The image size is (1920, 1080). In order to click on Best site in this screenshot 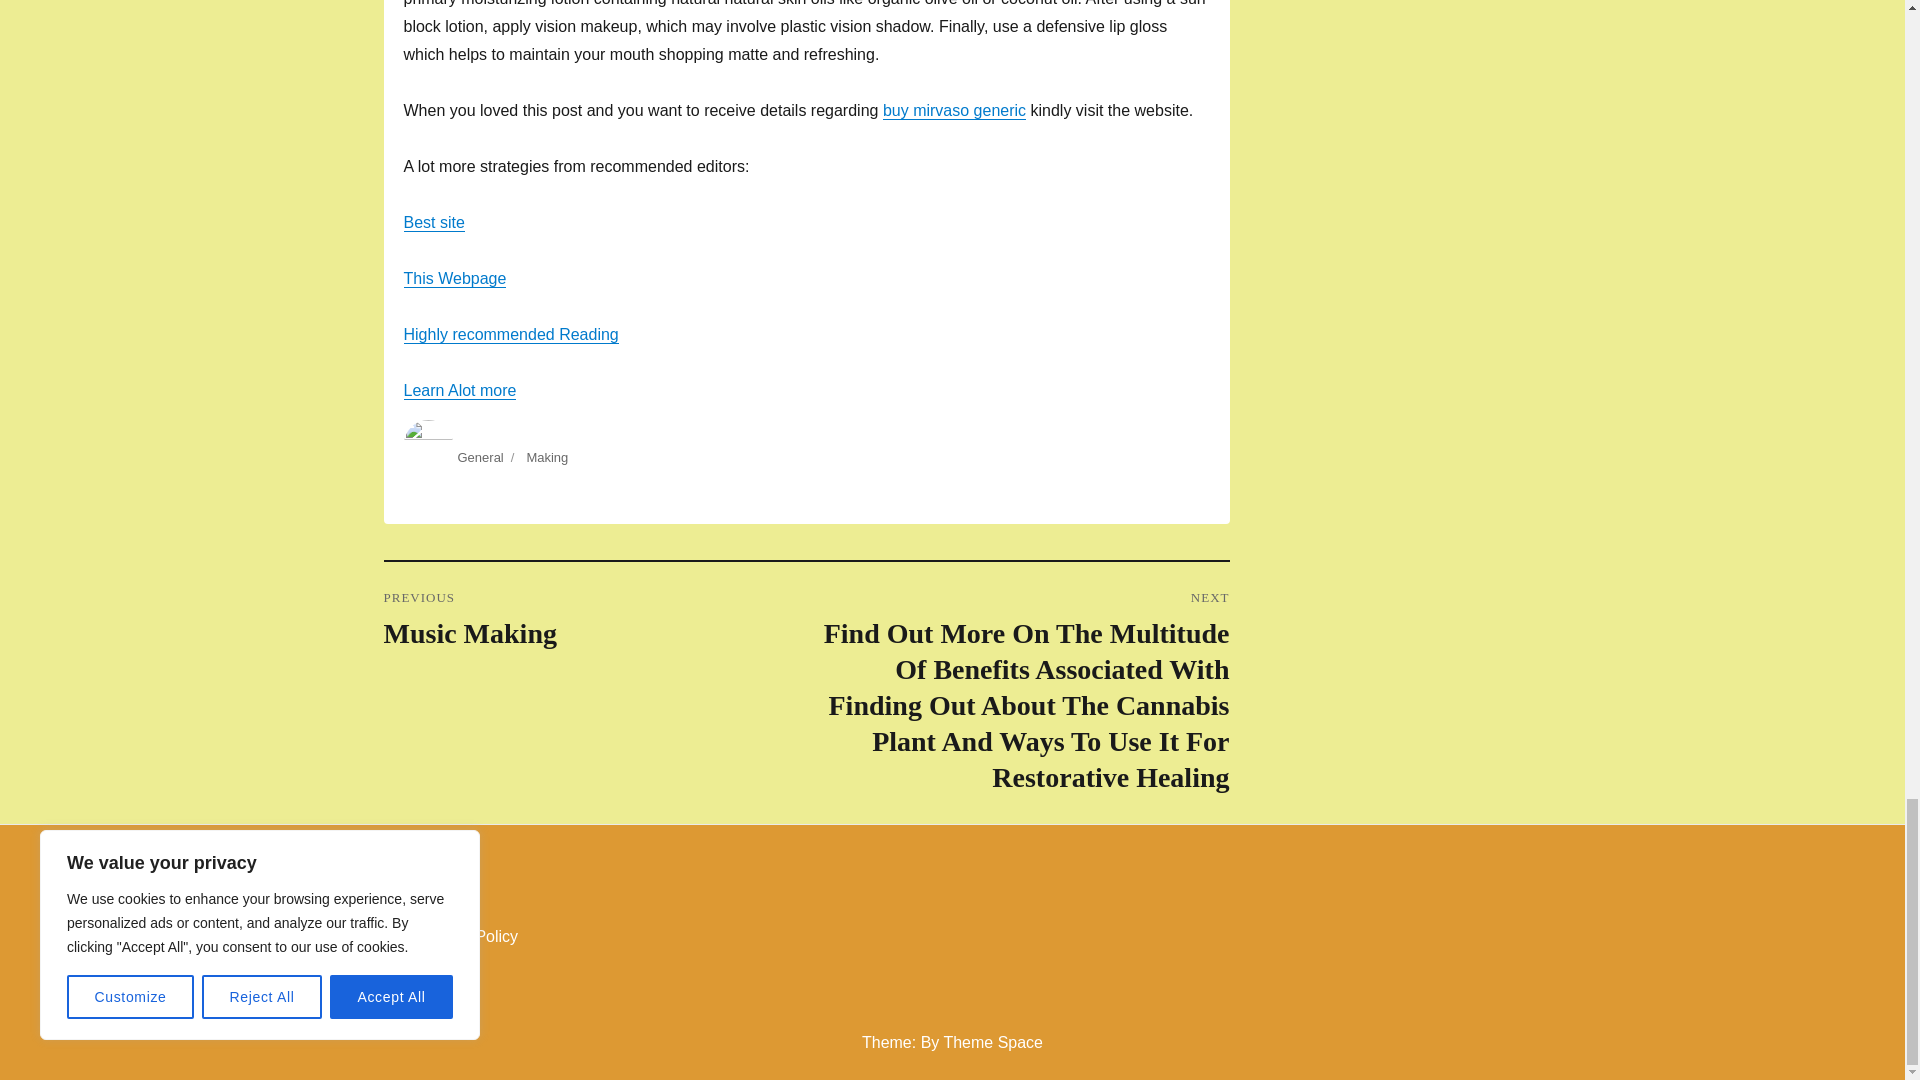, I will do `click(595, 620)`.